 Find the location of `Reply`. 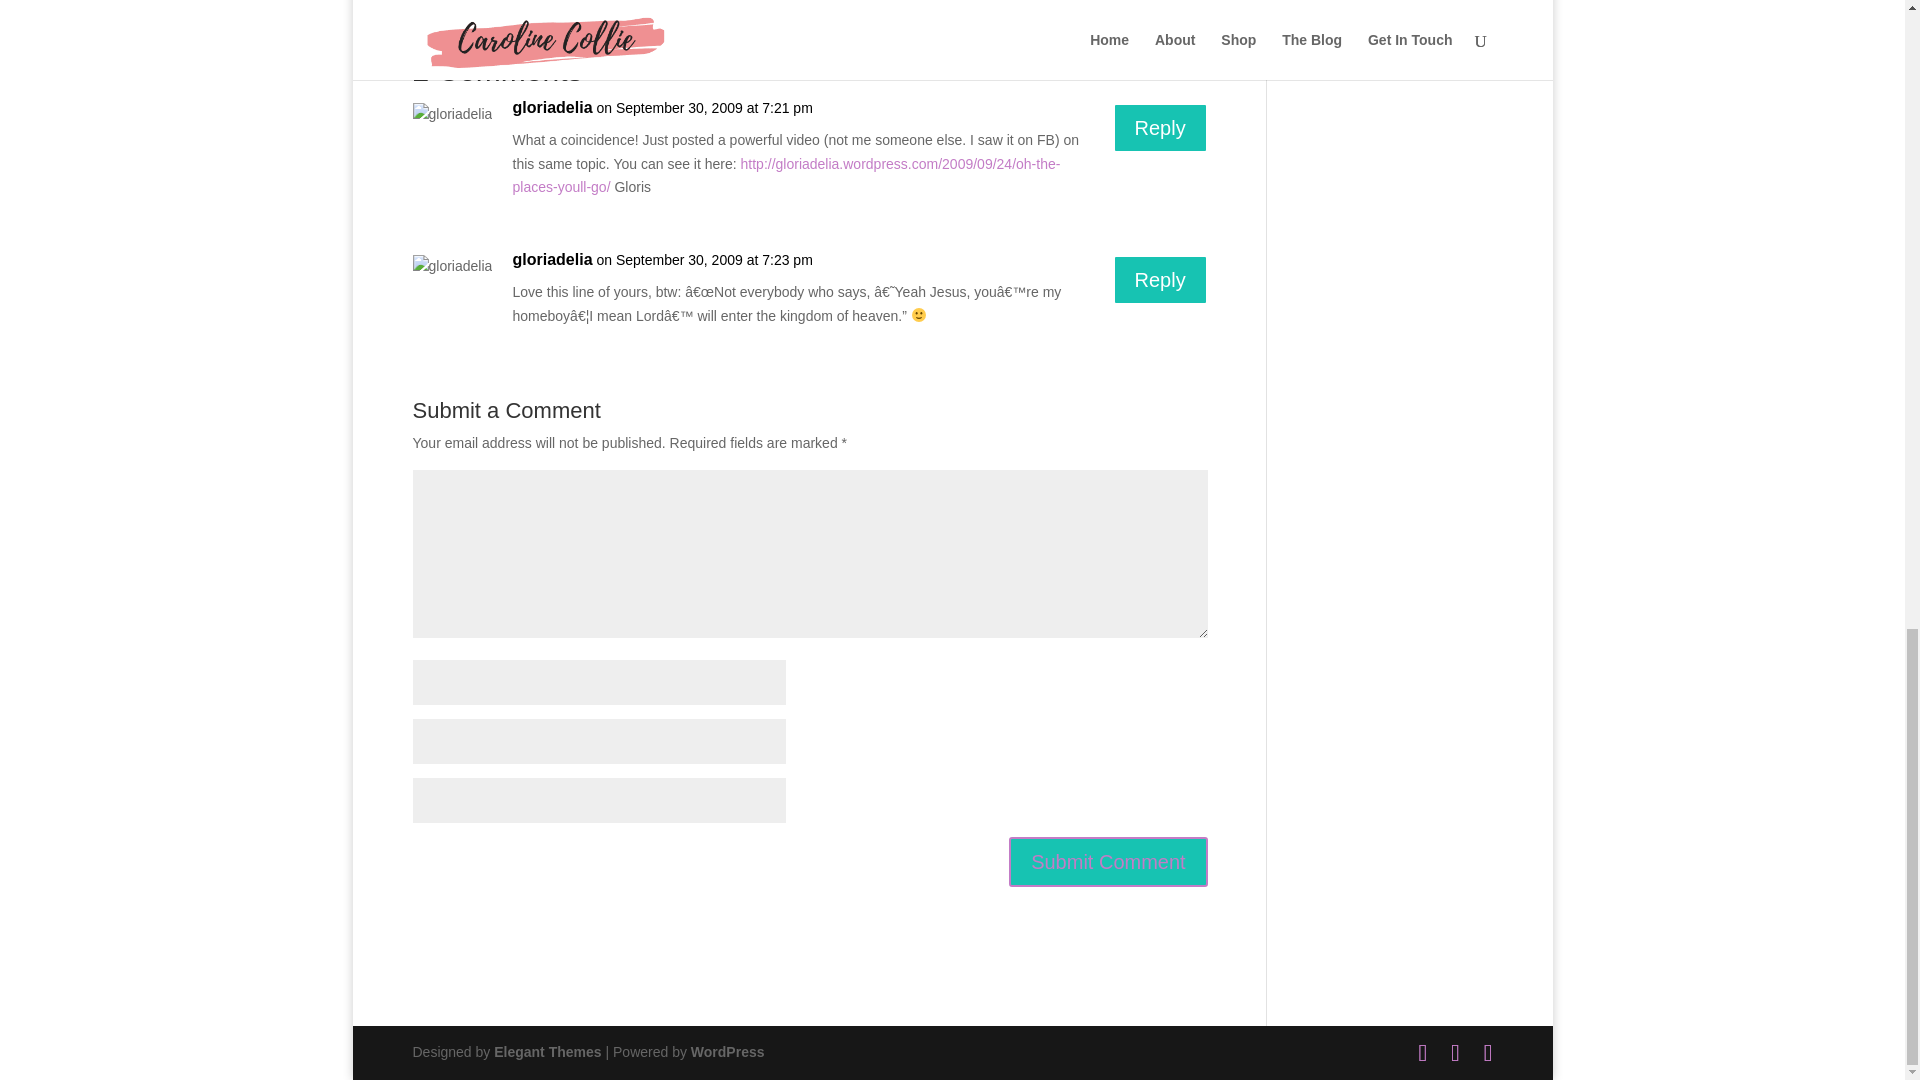

Reply is located at coordinates (1160, 279).